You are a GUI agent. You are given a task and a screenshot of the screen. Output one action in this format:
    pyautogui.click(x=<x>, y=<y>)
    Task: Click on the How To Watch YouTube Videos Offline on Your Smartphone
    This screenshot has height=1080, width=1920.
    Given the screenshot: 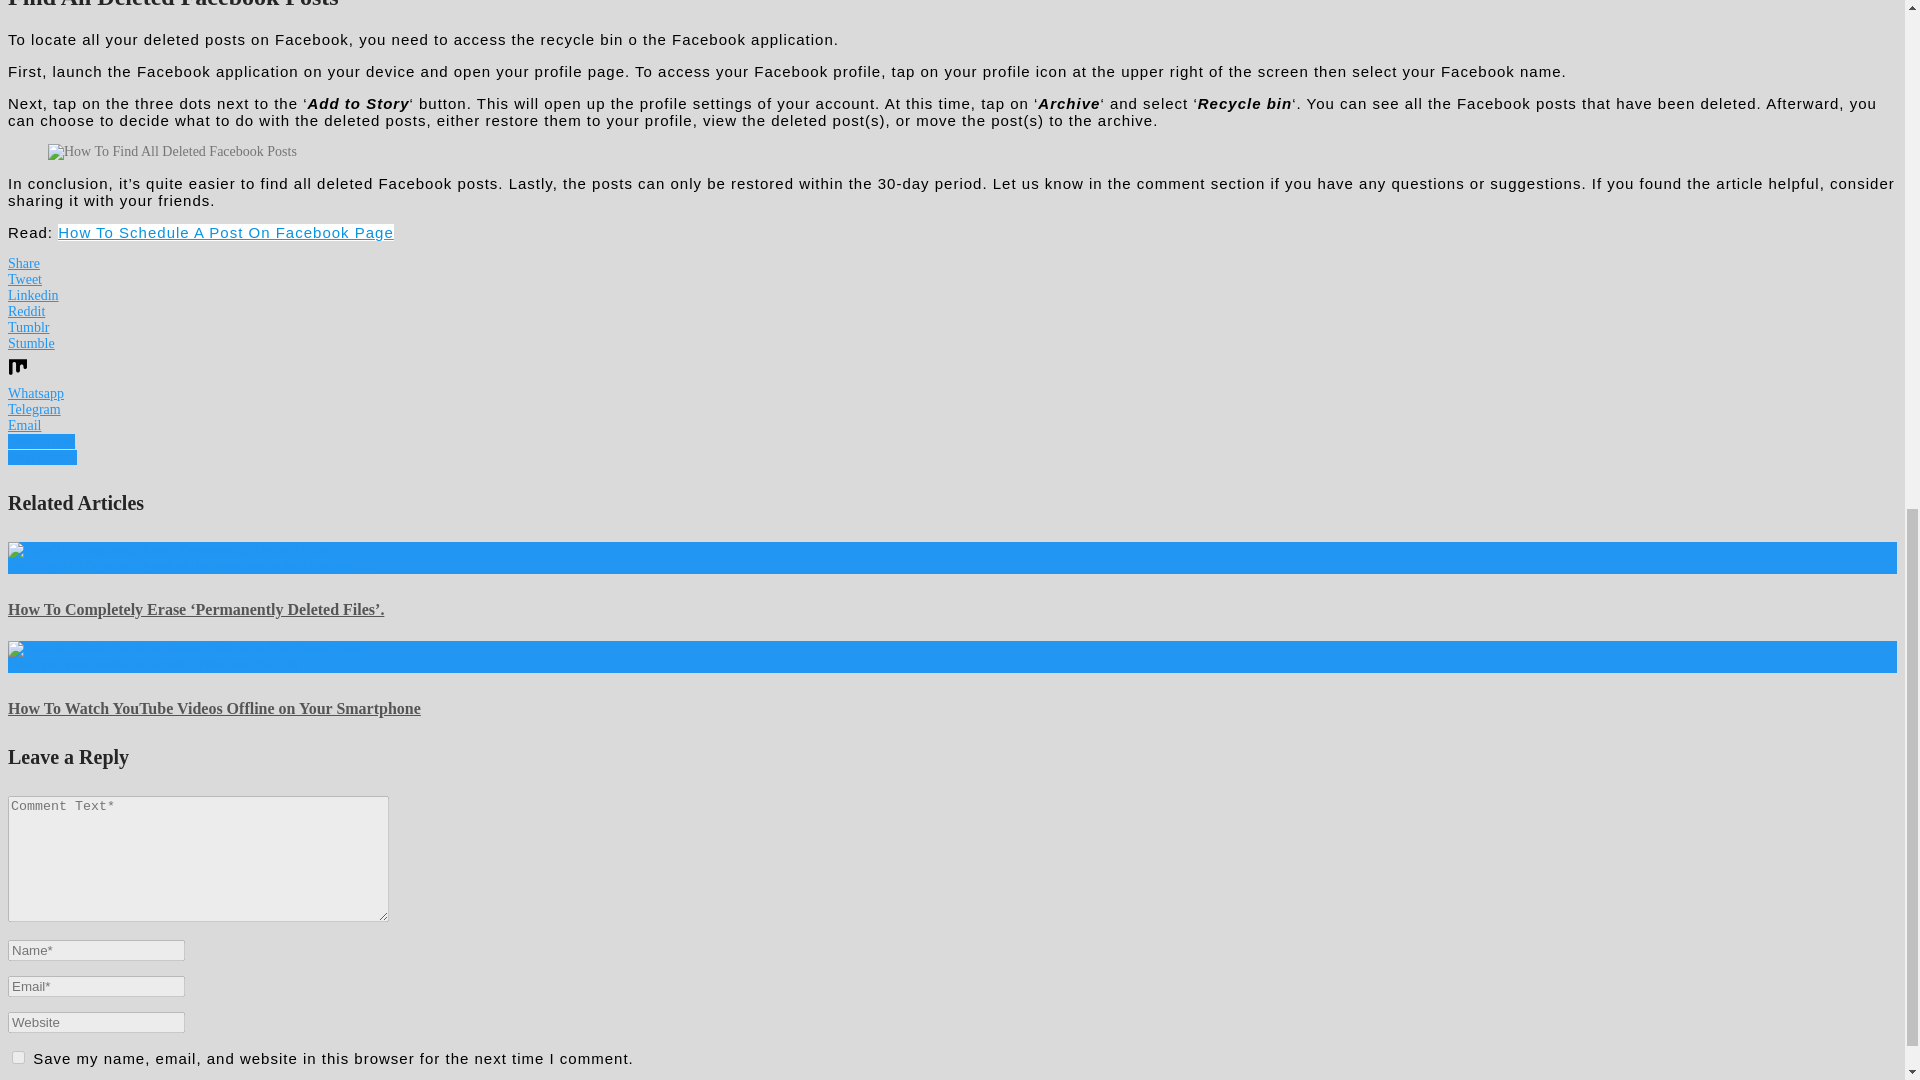 What is the action you would take?
    pyautogui.click(x=186, y=648)
    